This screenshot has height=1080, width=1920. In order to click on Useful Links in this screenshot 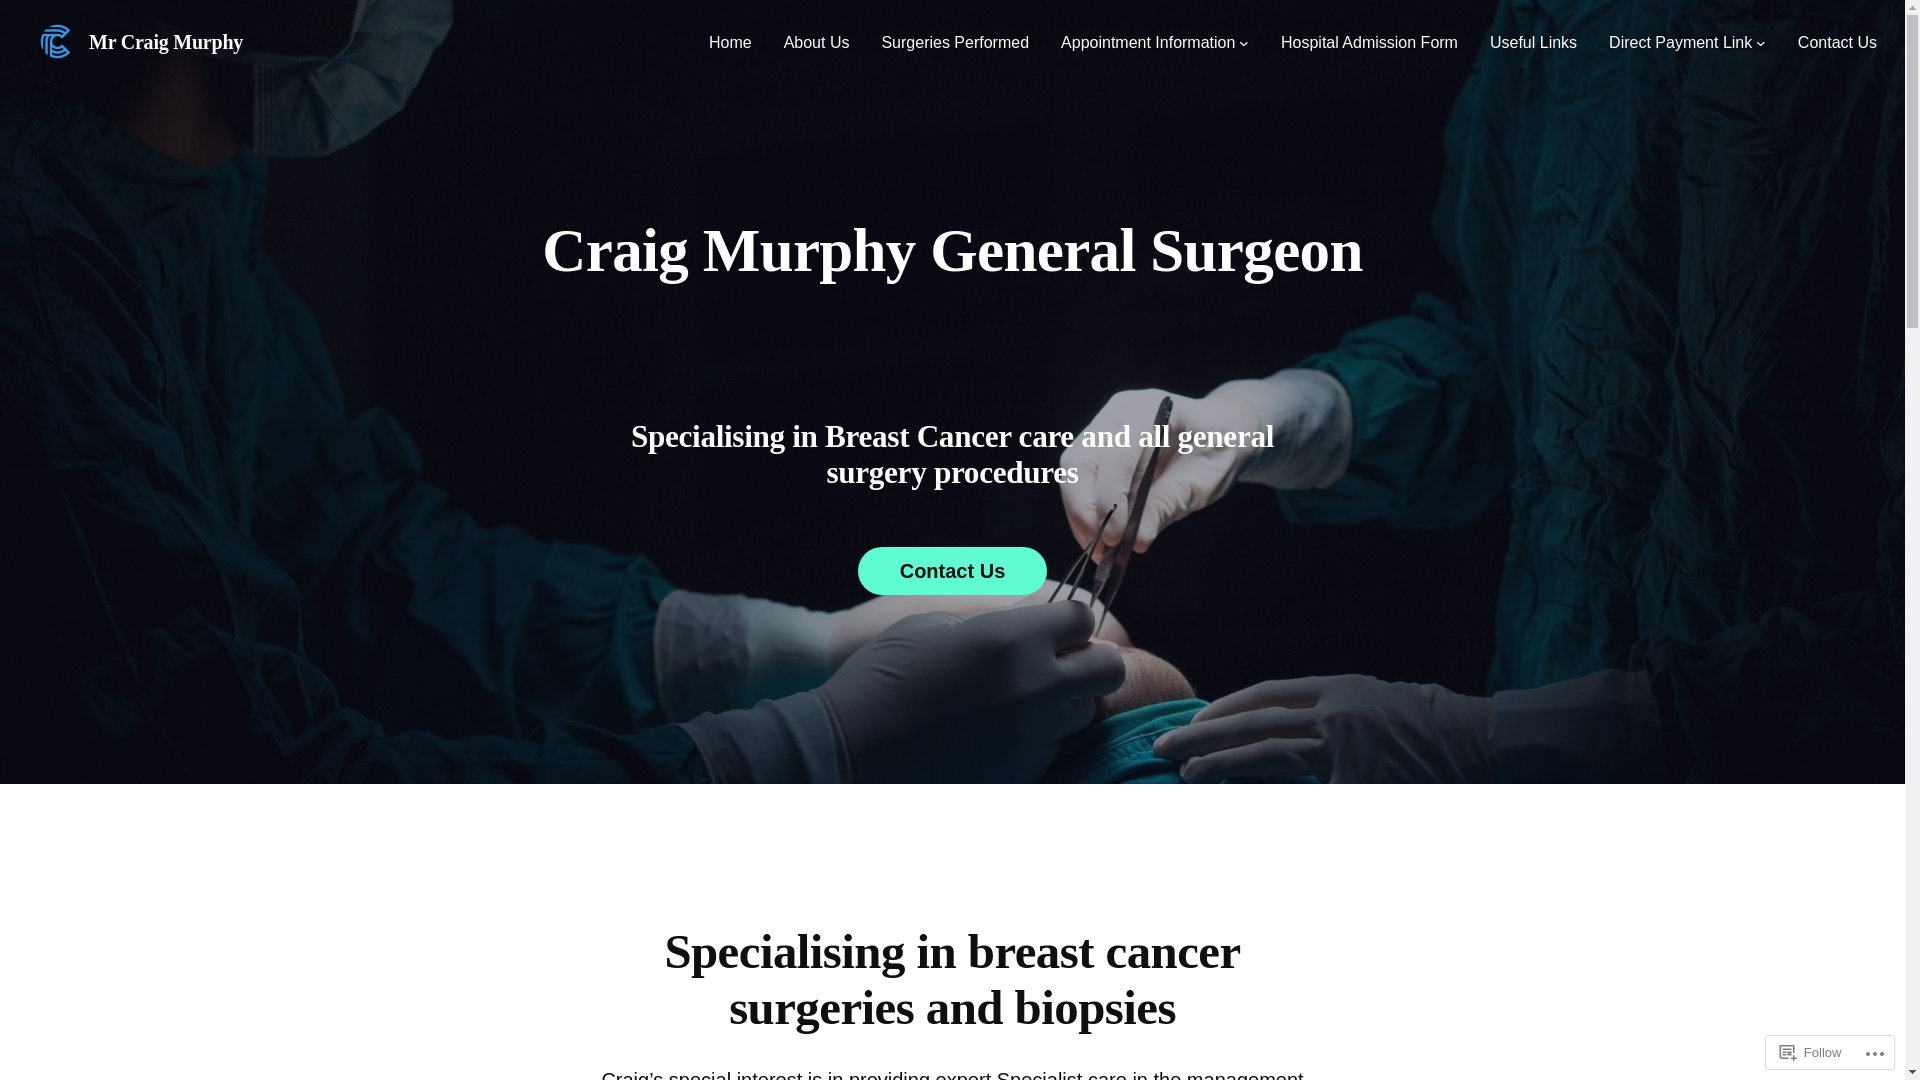, I will do `click(1534, 42)`.